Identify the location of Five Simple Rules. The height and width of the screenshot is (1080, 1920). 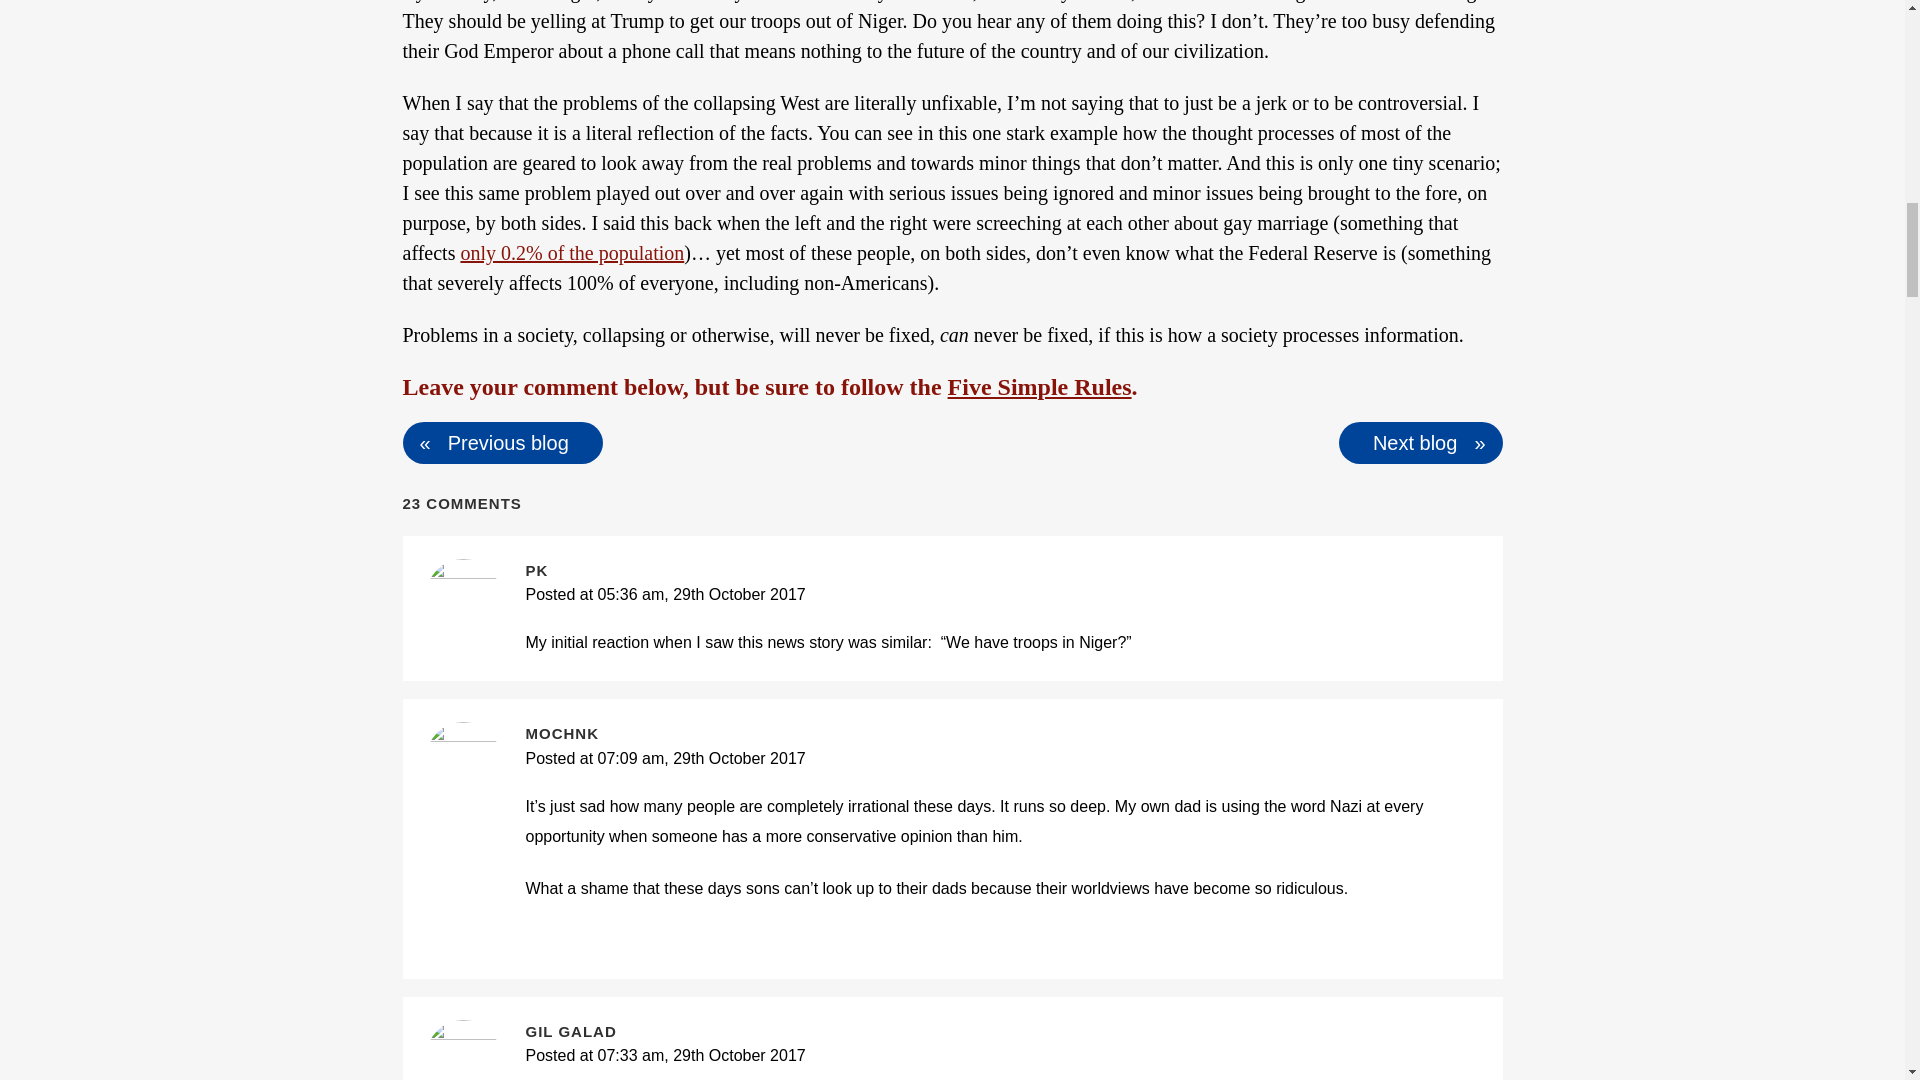
(1040, 386).